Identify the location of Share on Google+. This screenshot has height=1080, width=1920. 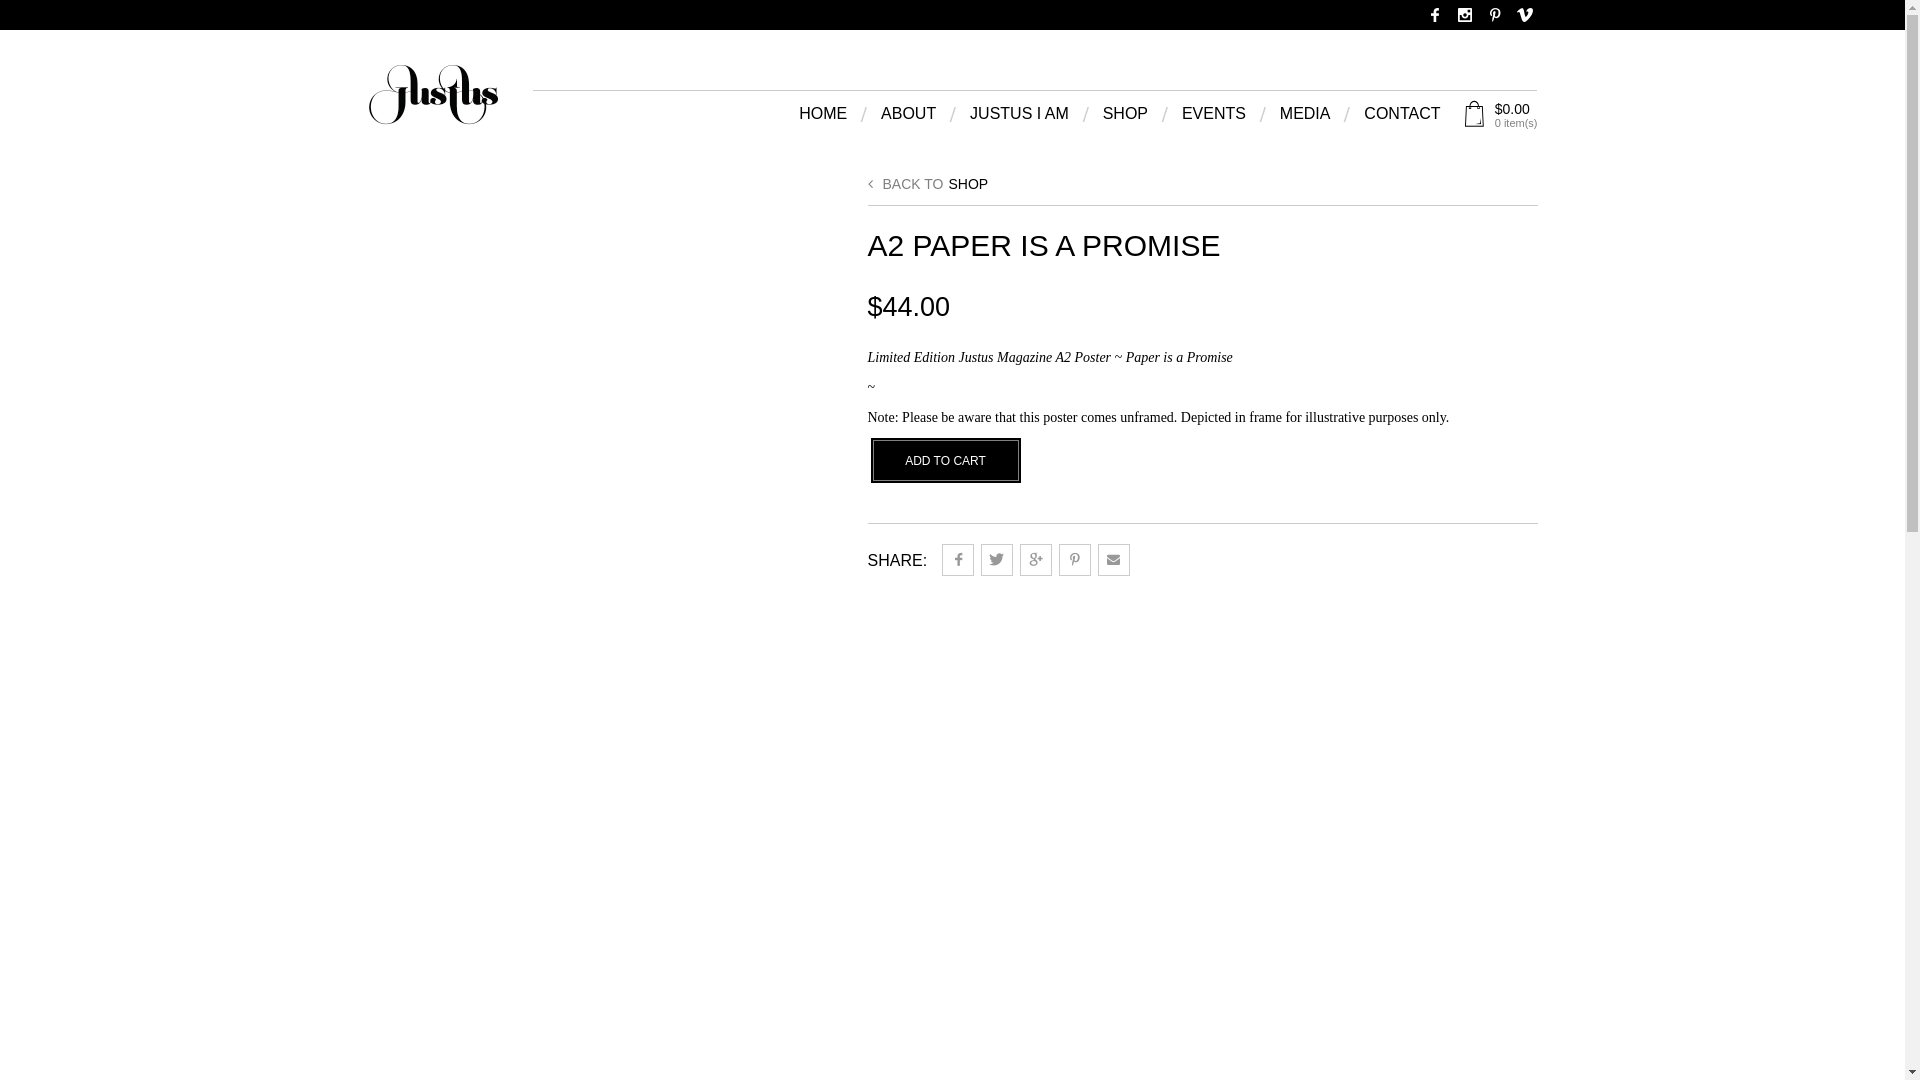
(1036, 560).